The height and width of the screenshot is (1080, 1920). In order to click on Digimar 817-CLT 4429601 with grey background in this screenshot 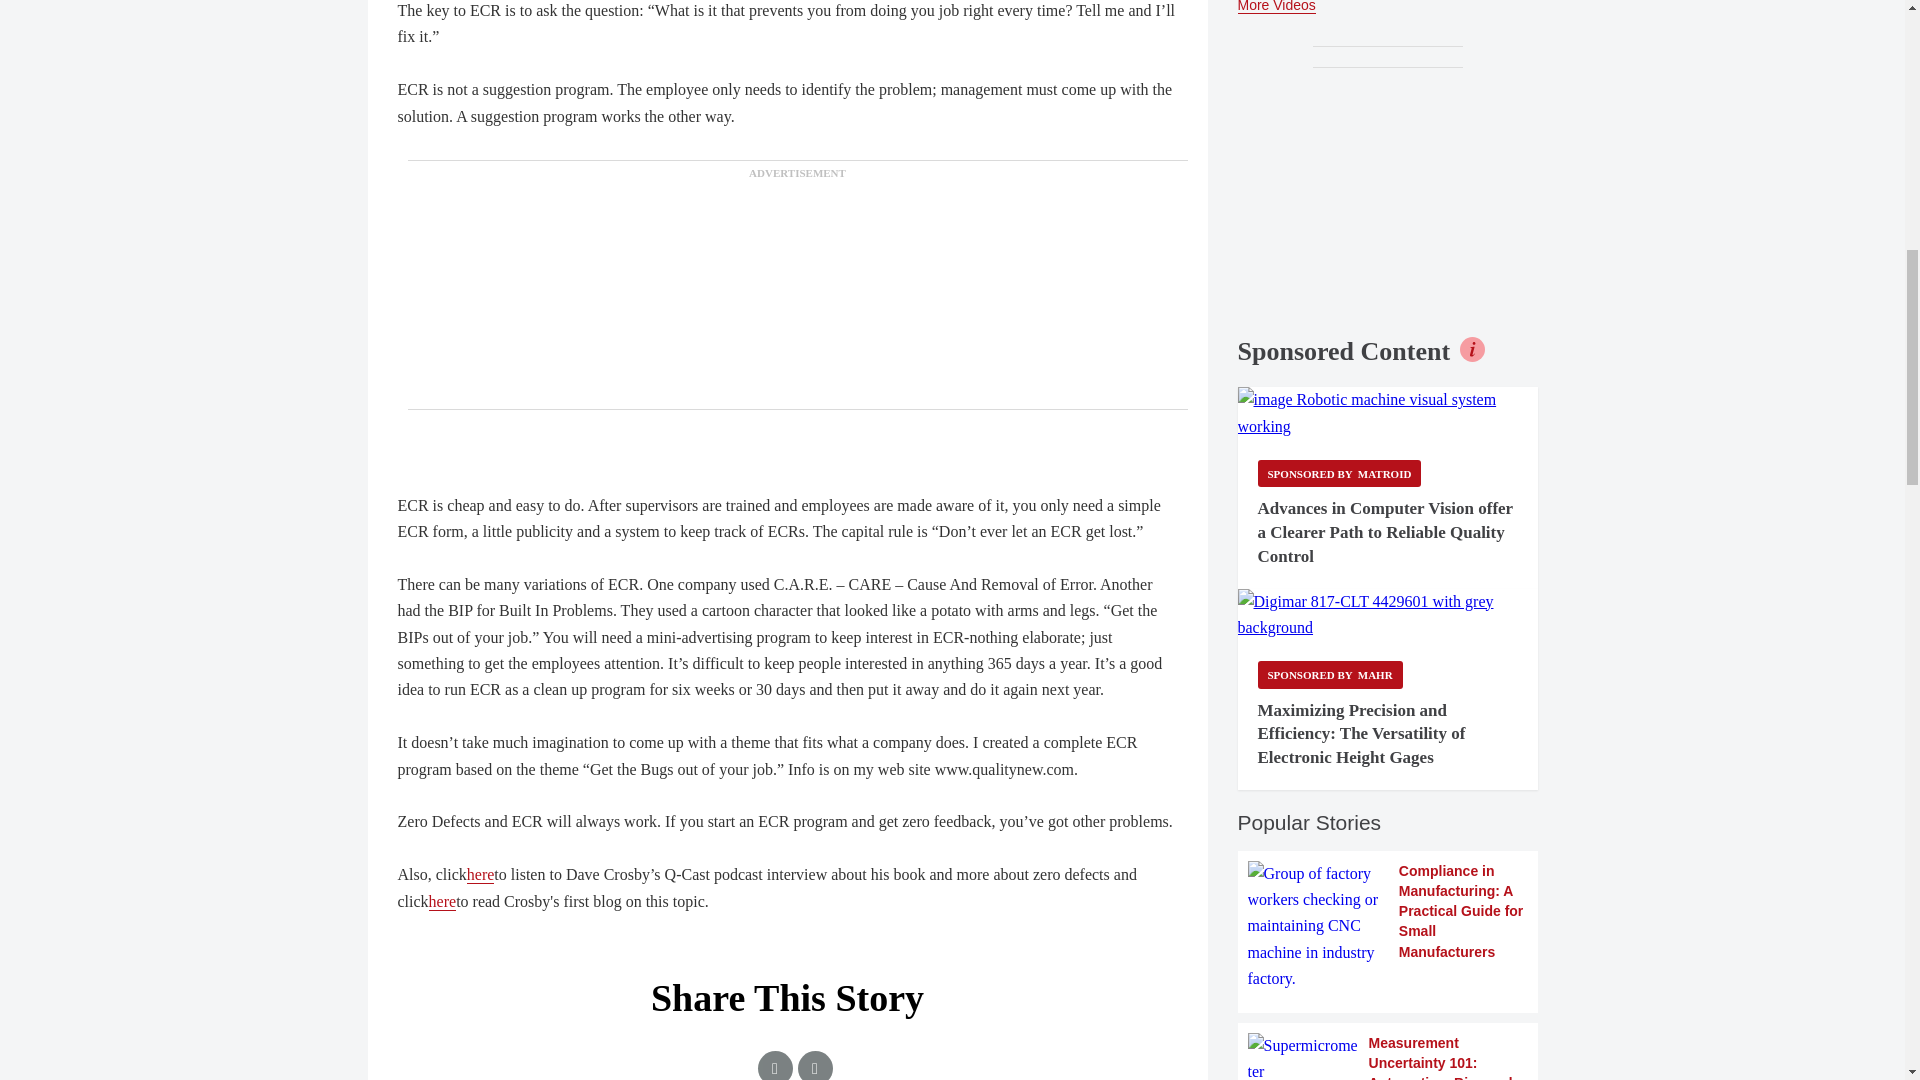, I will do `click(1388, 614)`.